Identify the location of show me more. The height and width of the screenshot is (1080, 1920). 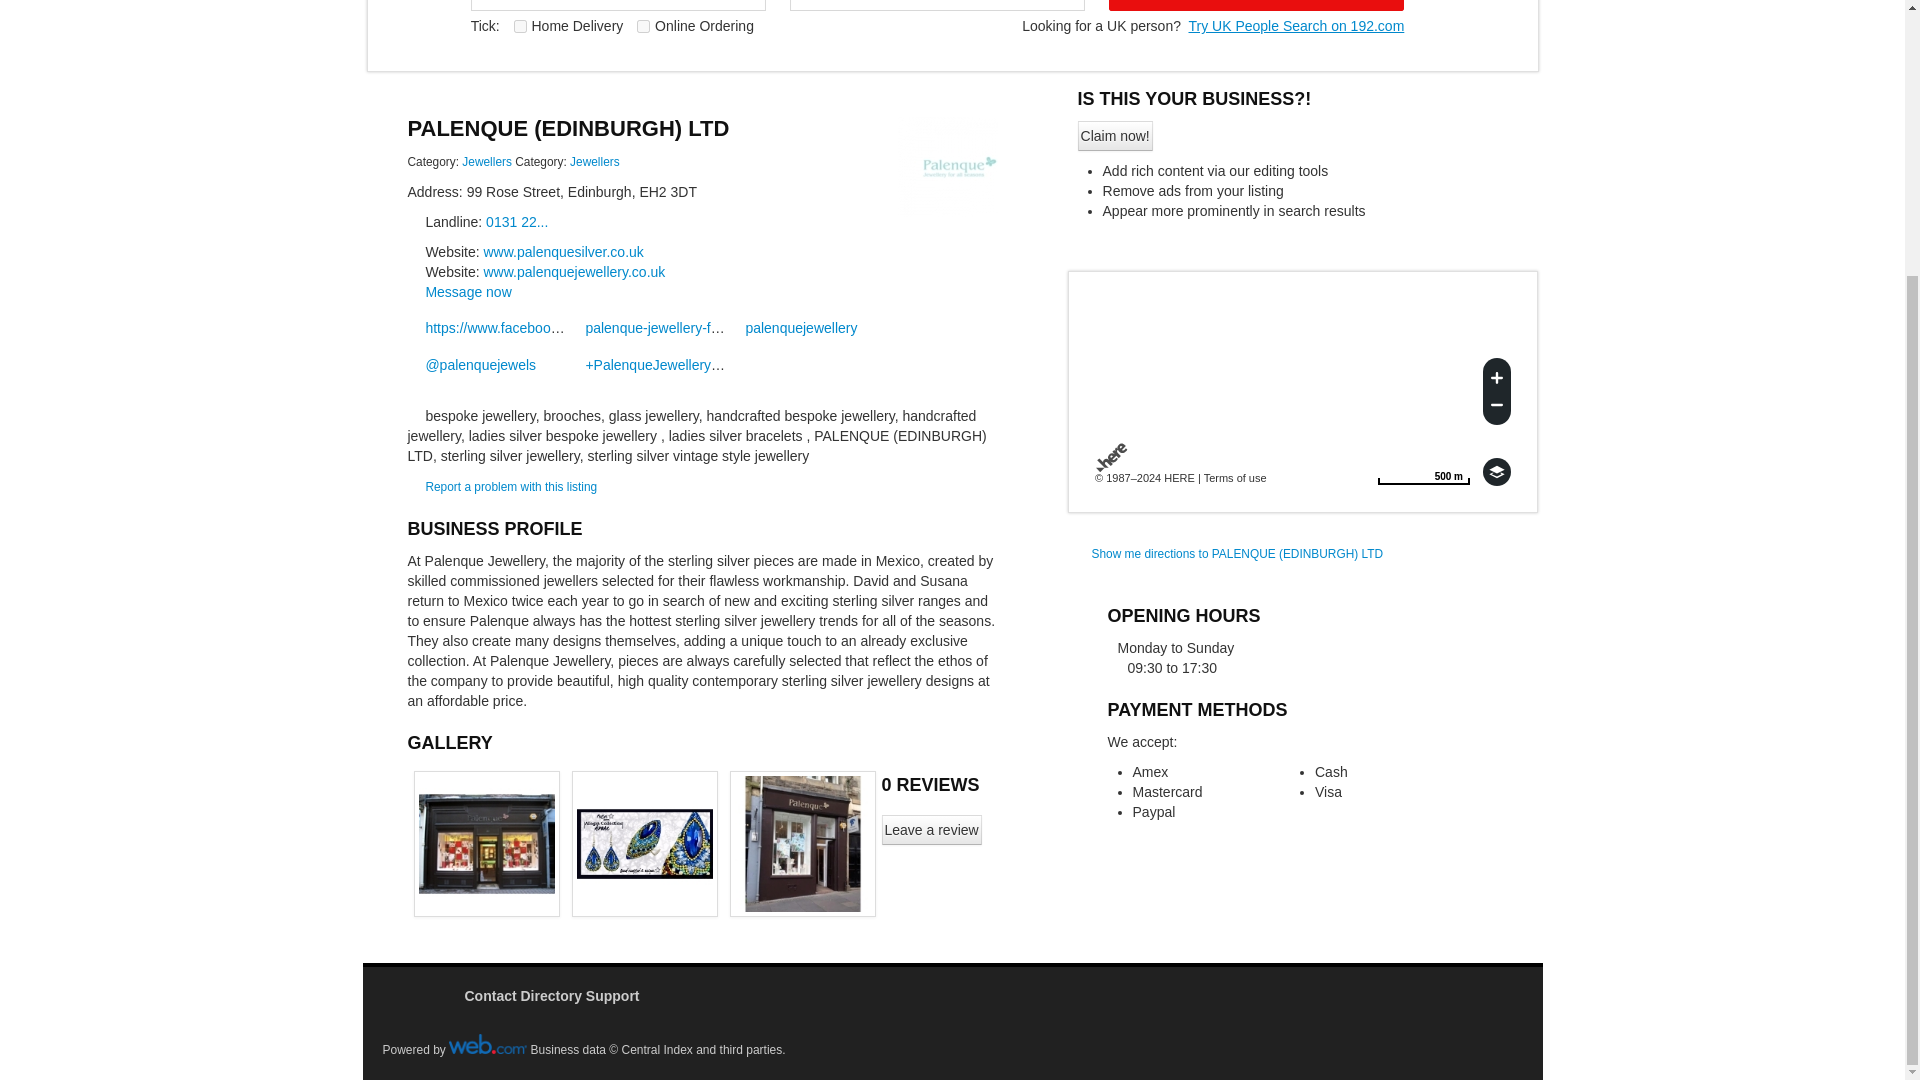
(595, 162).